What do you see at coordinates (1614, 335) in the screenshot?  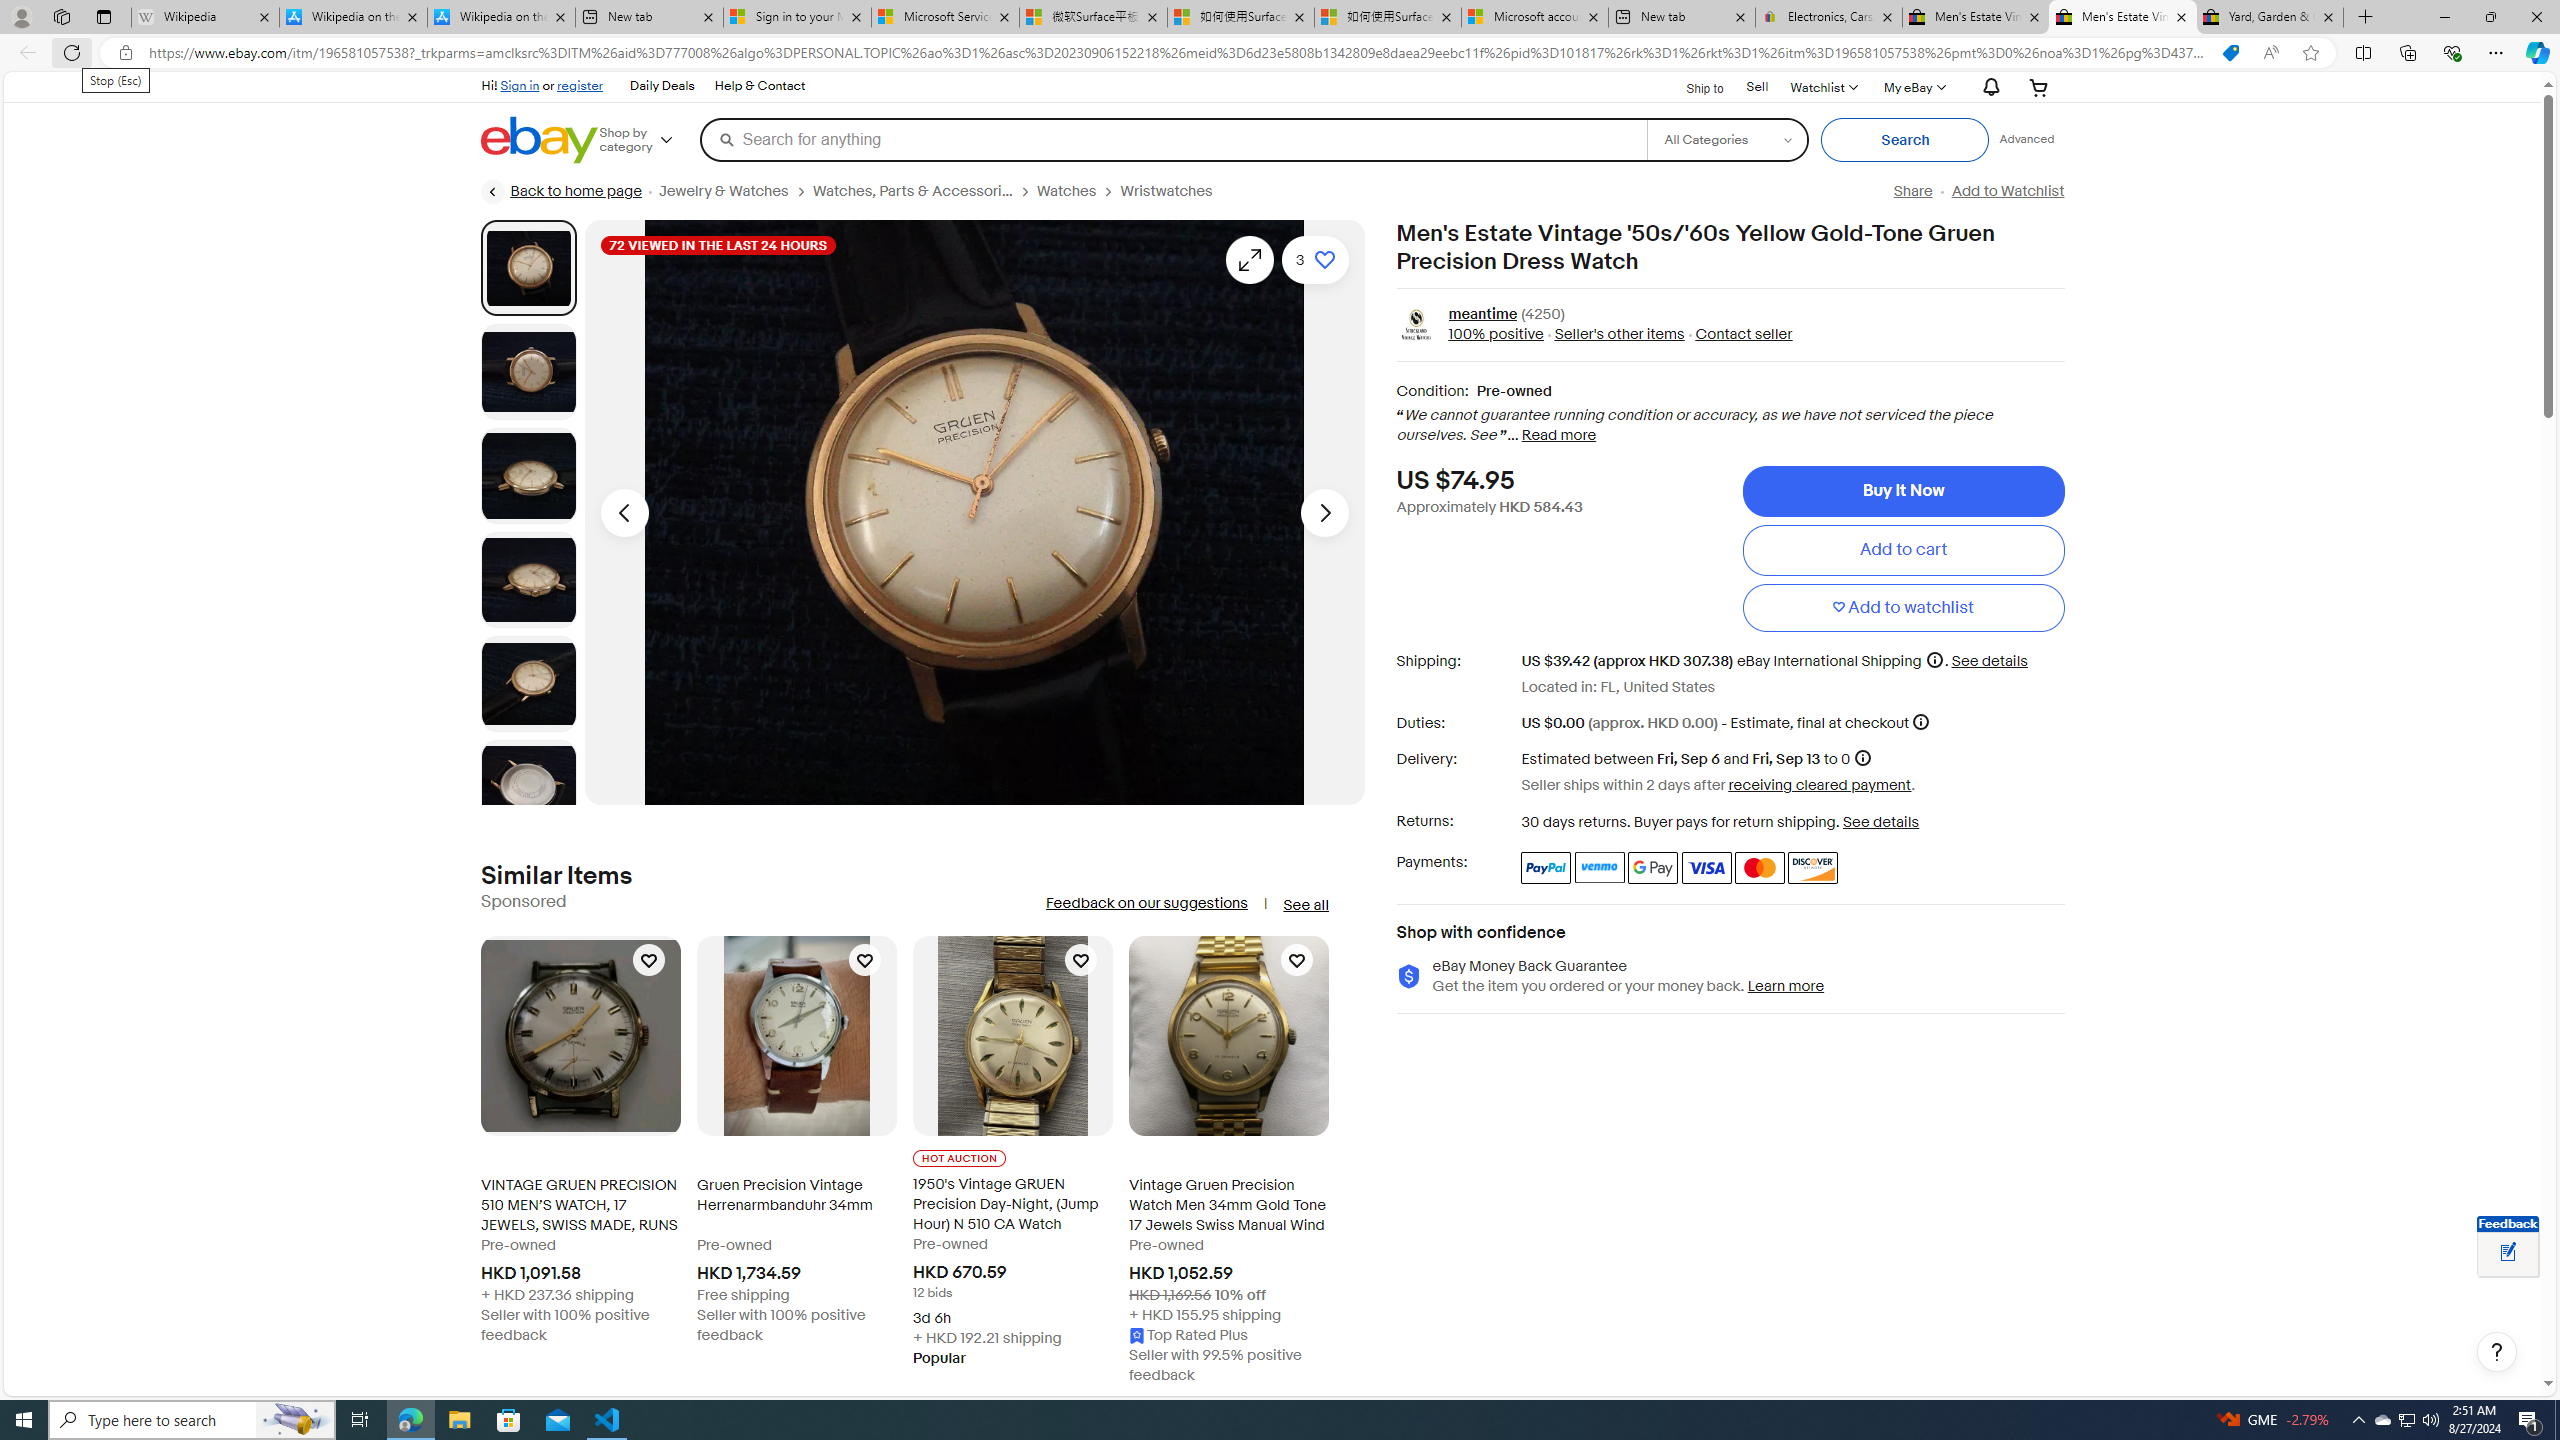 I see `  Seller's other items` at bounding box center [1614, 335].